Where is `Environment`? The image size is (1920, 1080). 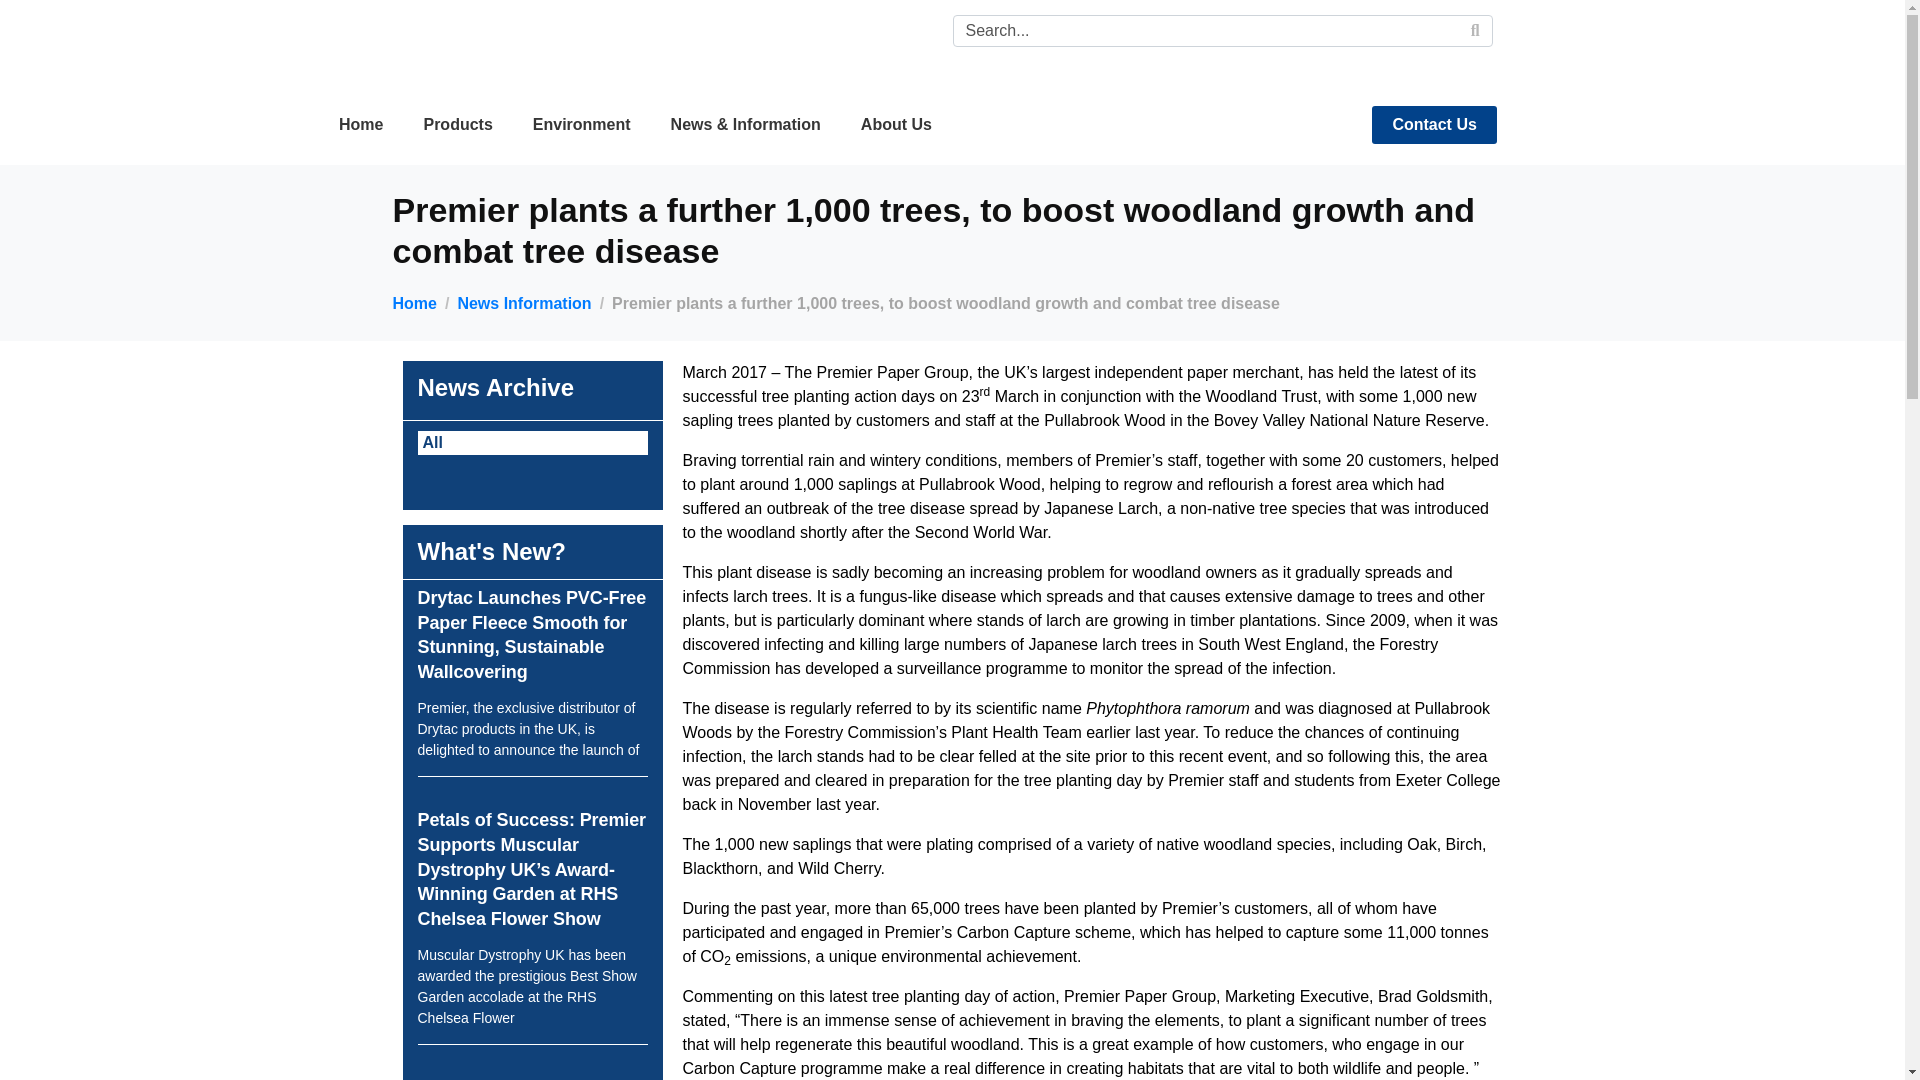 Environment is located at coordinates (581, 124).